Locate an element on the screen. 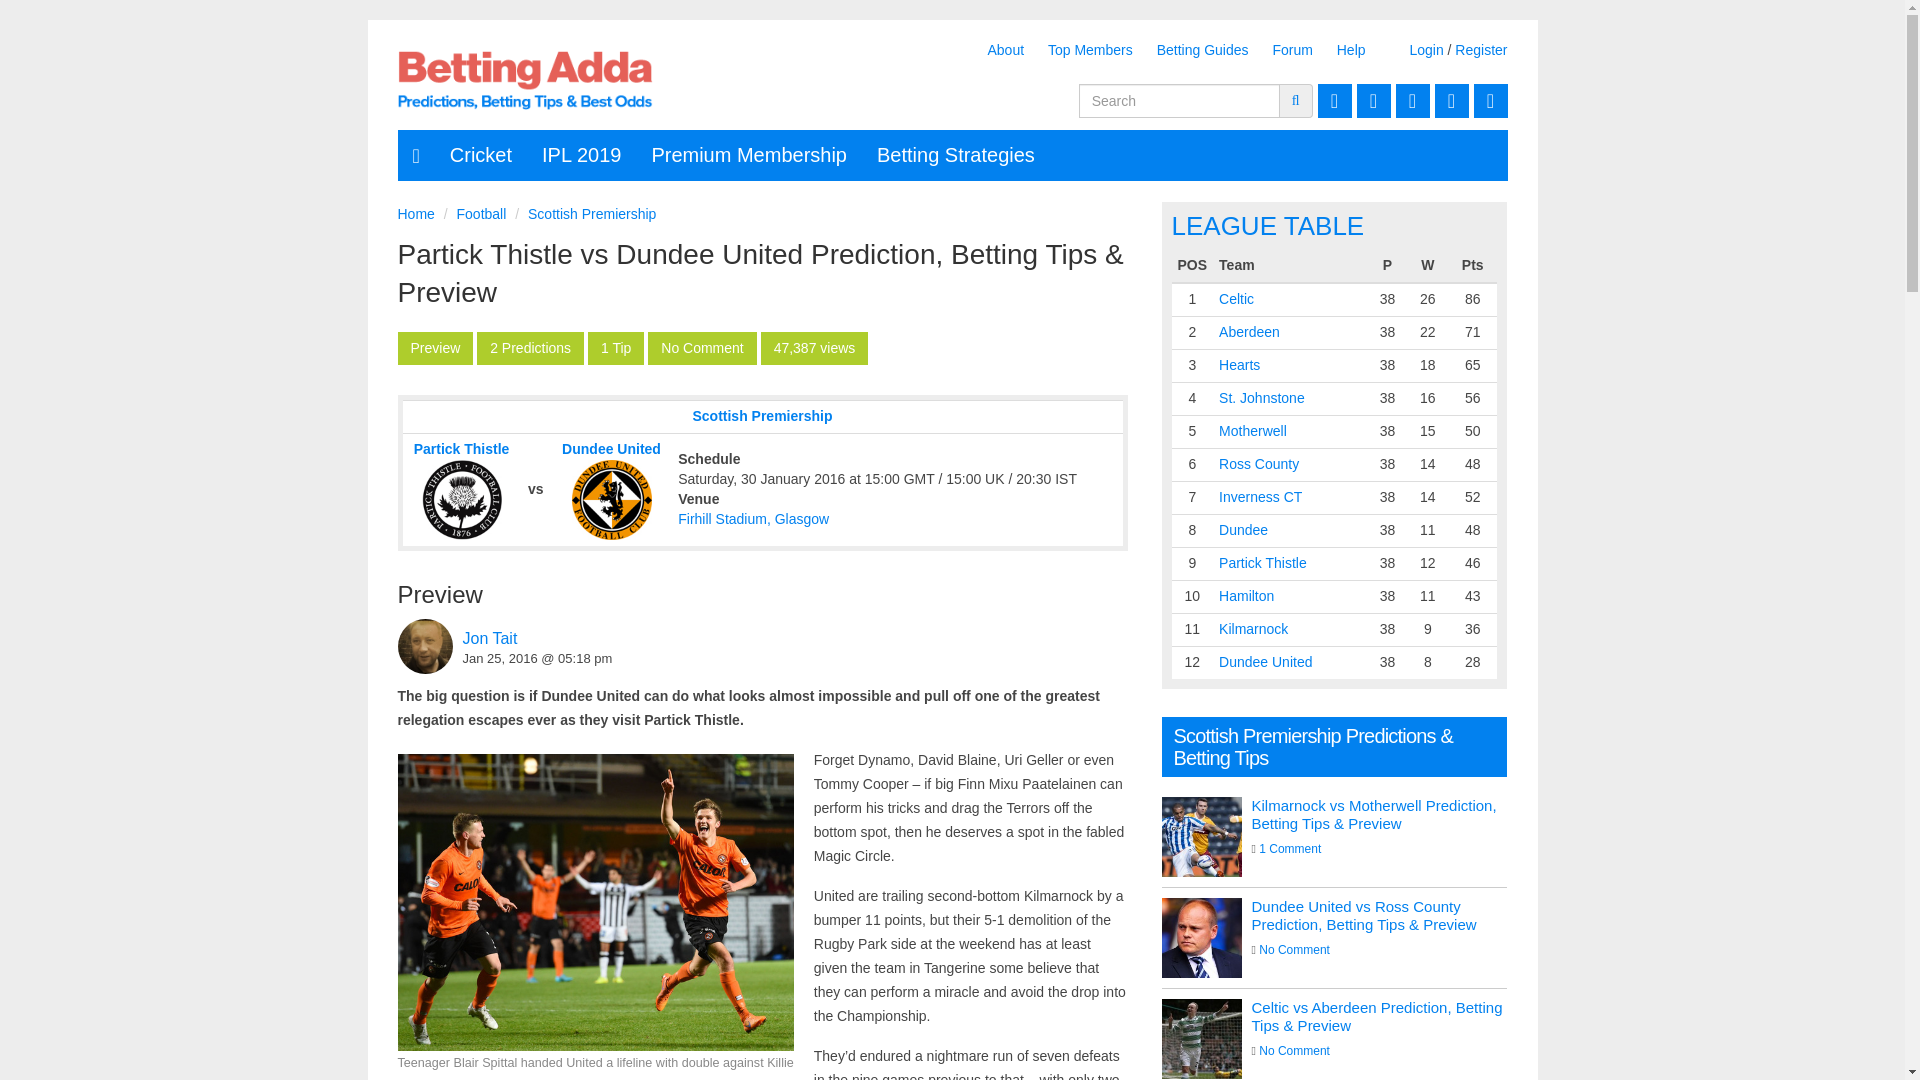 This screenshot has width=1920, height=1080. Premium Membership is located at coordinates (748, 154).